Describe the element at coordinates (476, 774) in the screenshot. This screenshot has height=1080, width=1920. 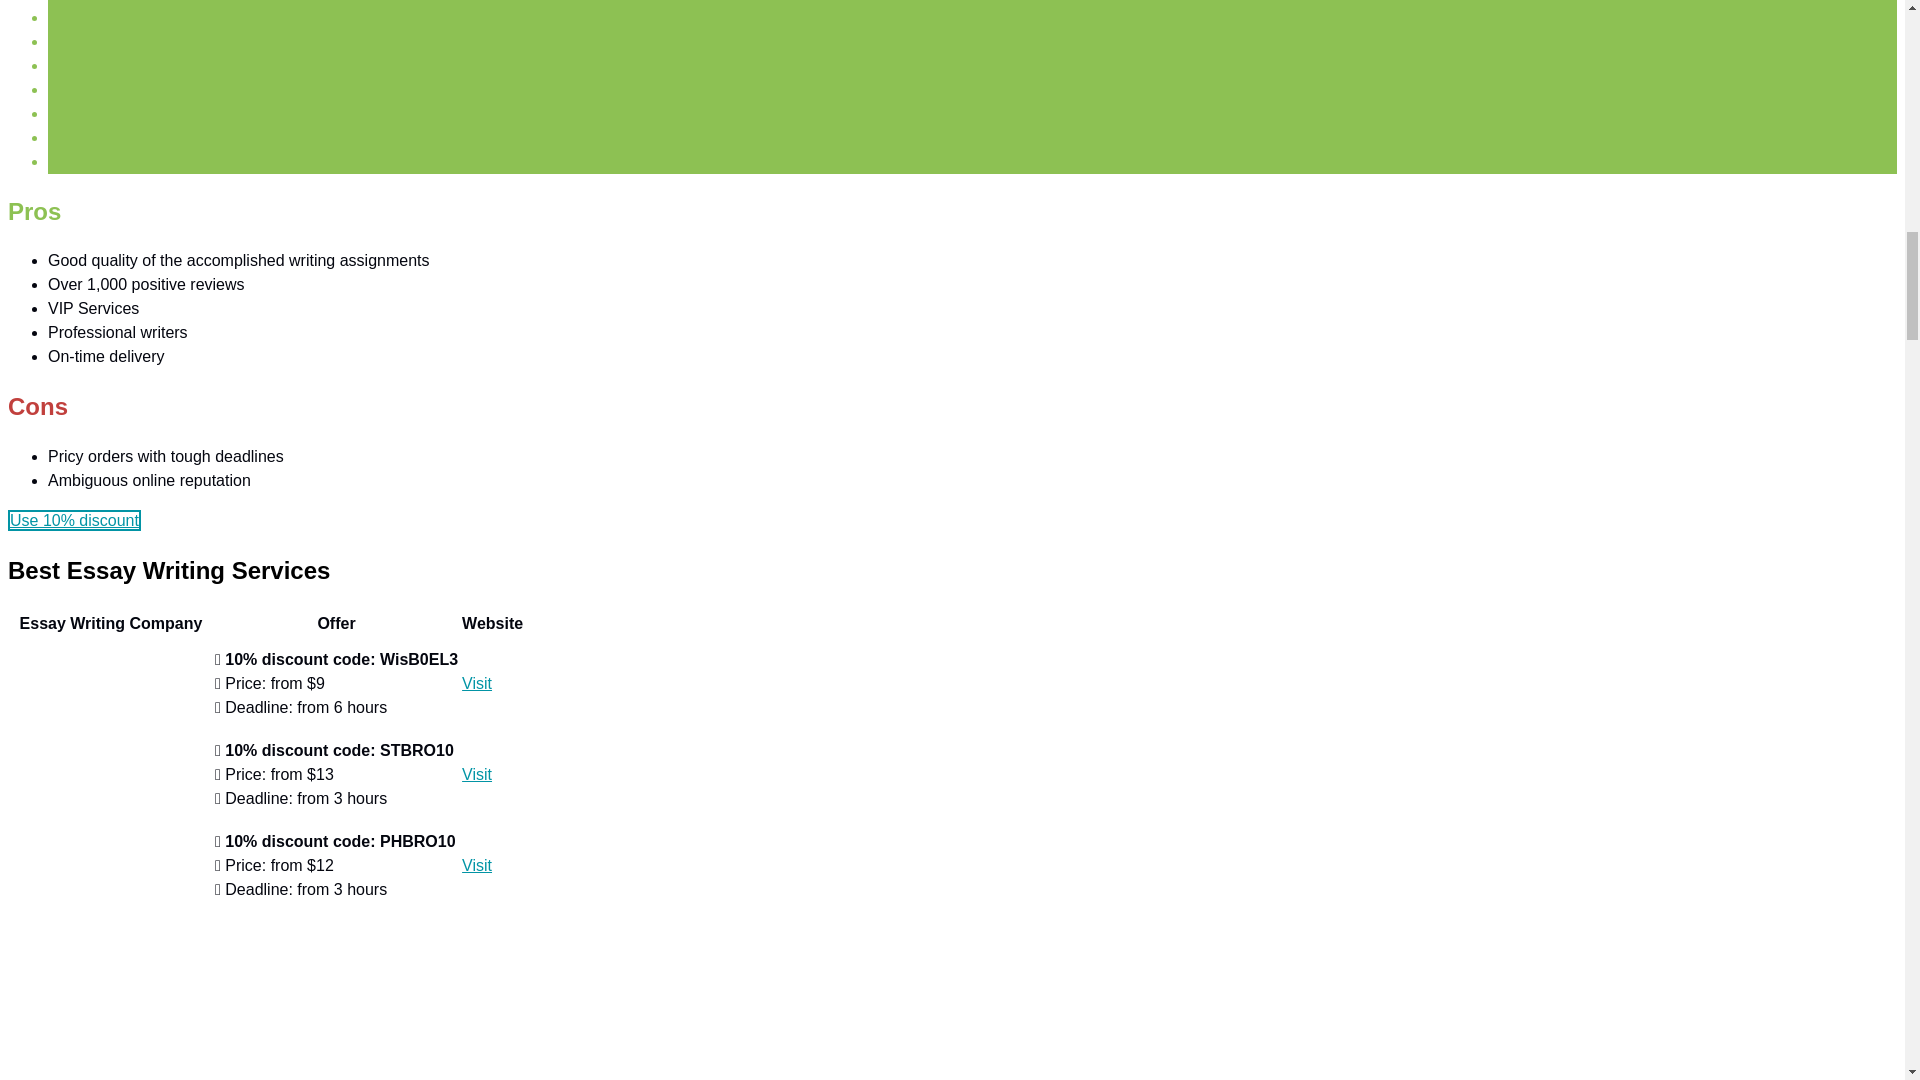
I see `Visit` at that location.